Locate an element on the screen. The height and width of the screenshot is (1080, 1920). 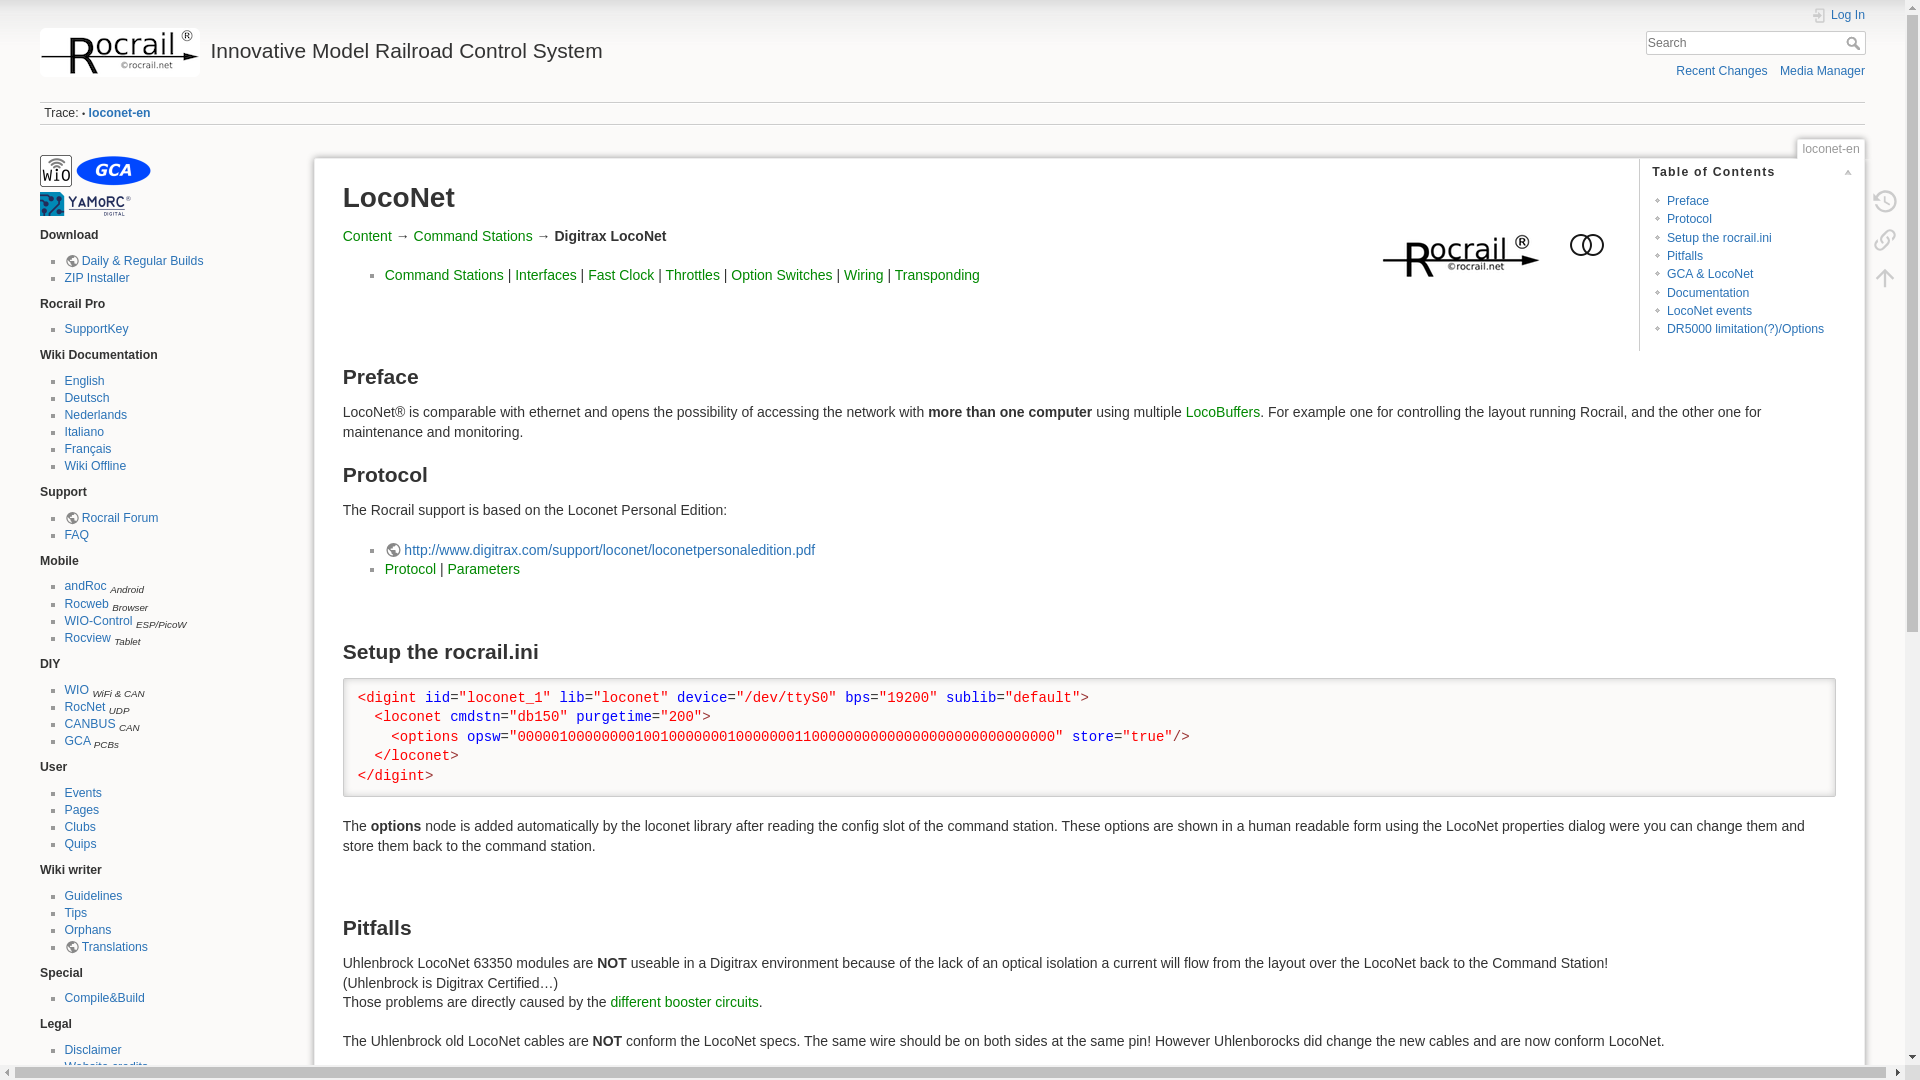
RocNet is located at coordinates (84, 706).